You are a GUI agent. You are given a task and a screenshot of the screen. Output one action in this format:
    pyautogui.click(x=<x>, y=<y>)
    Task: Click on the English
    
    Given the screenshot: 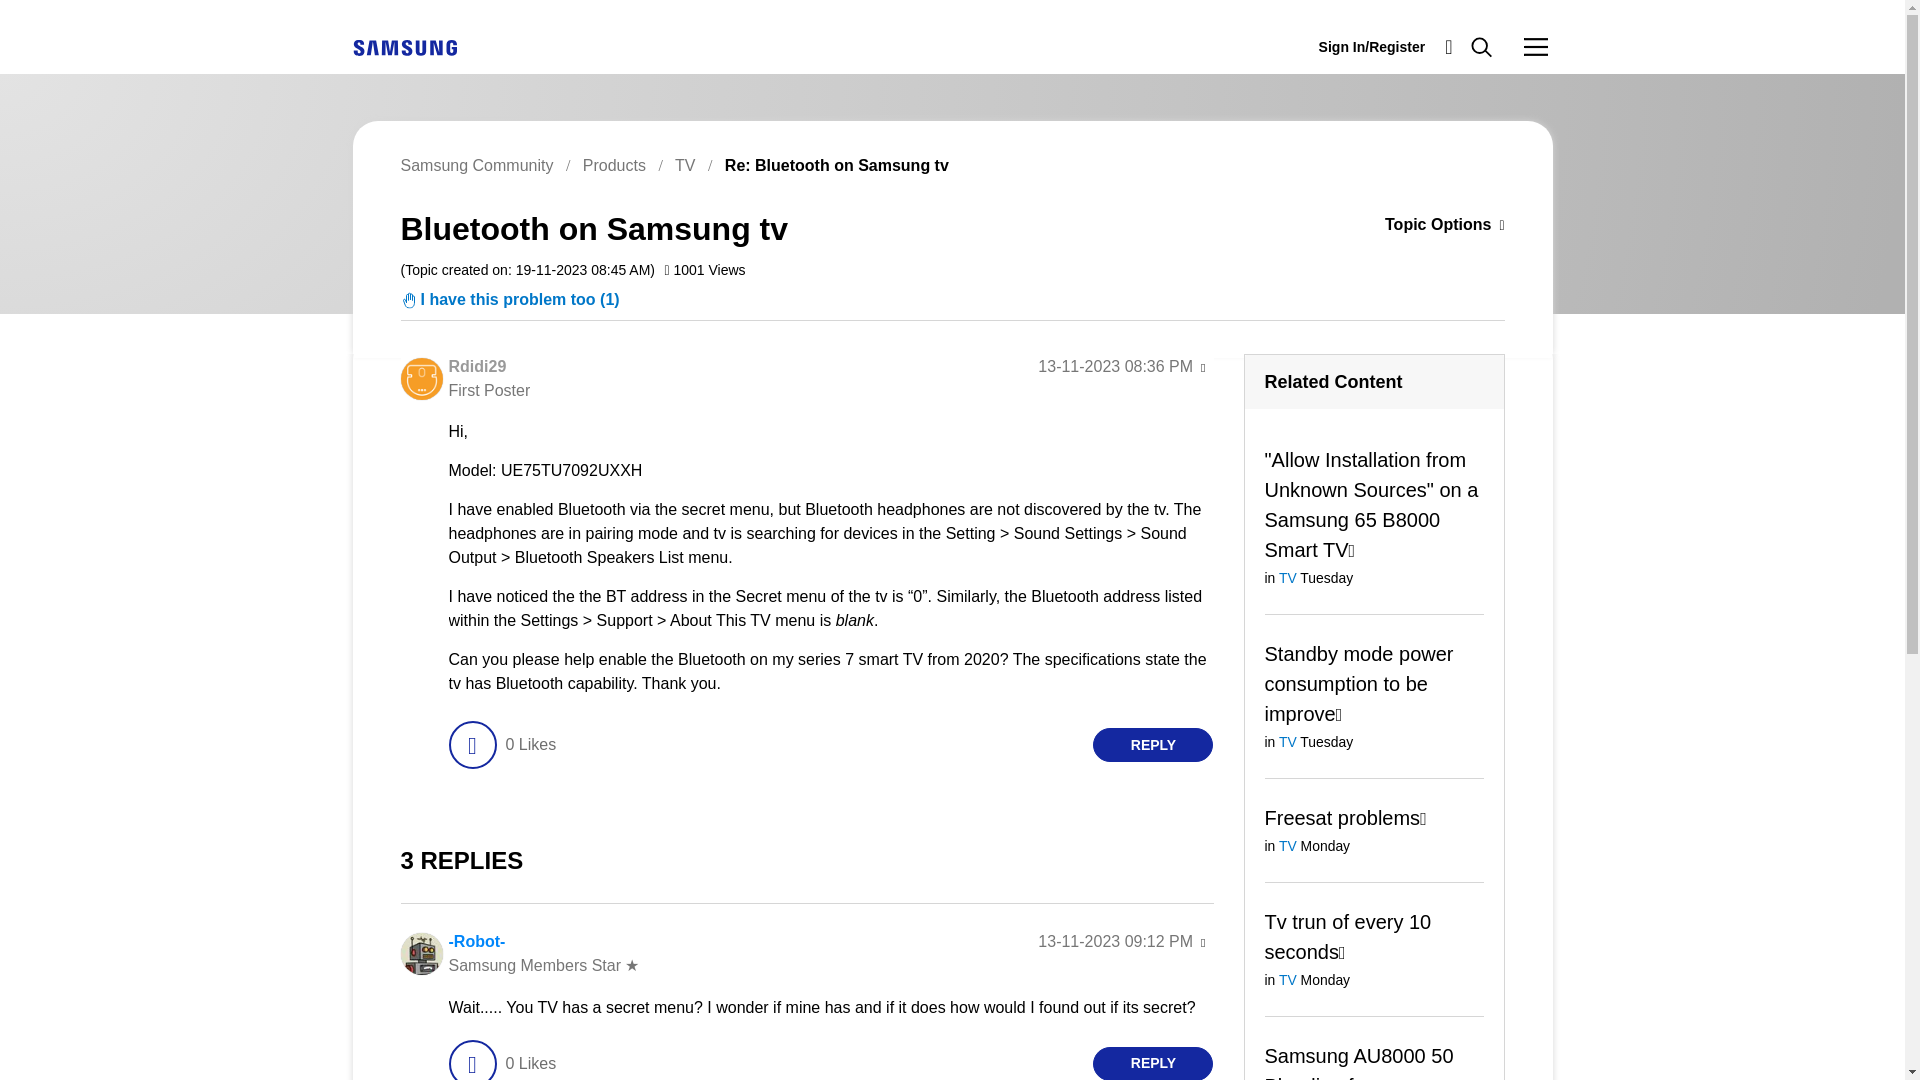 What is the action you would take?
    pyautogui.click(x=404, y=46)
    